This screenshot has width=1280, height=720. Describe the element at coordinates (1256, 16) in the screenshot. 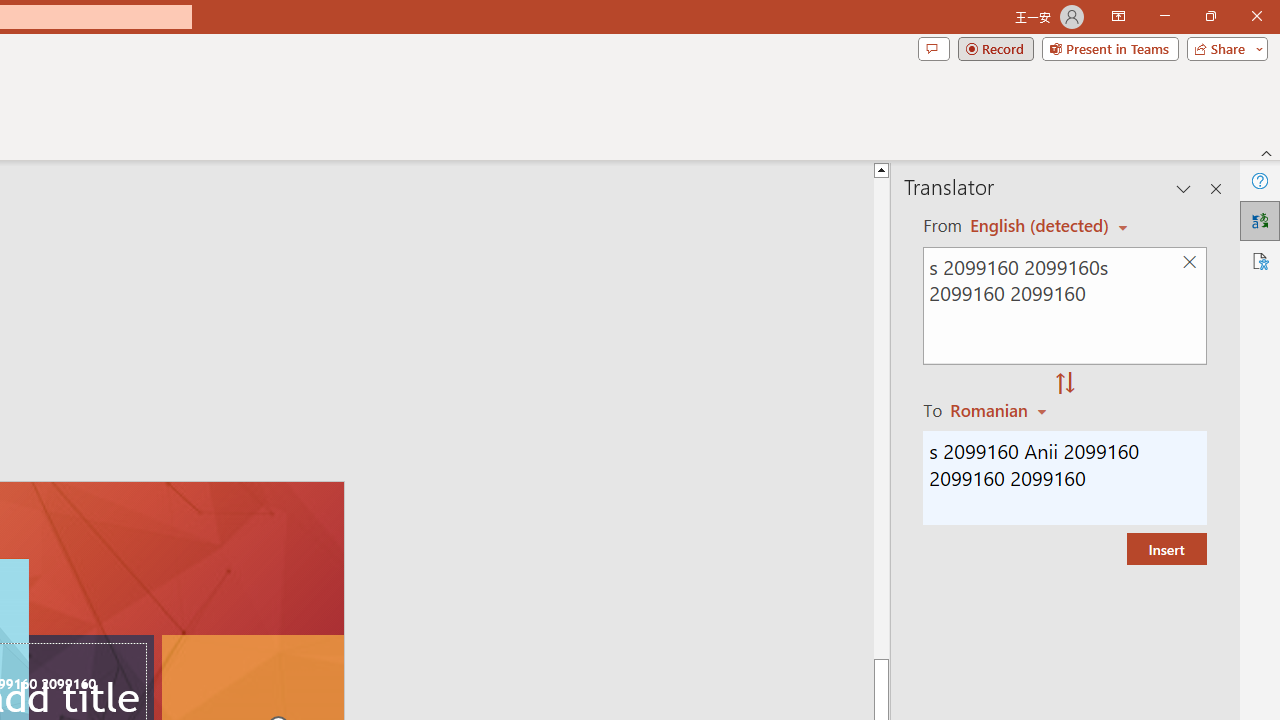

I see `Close` at that location.